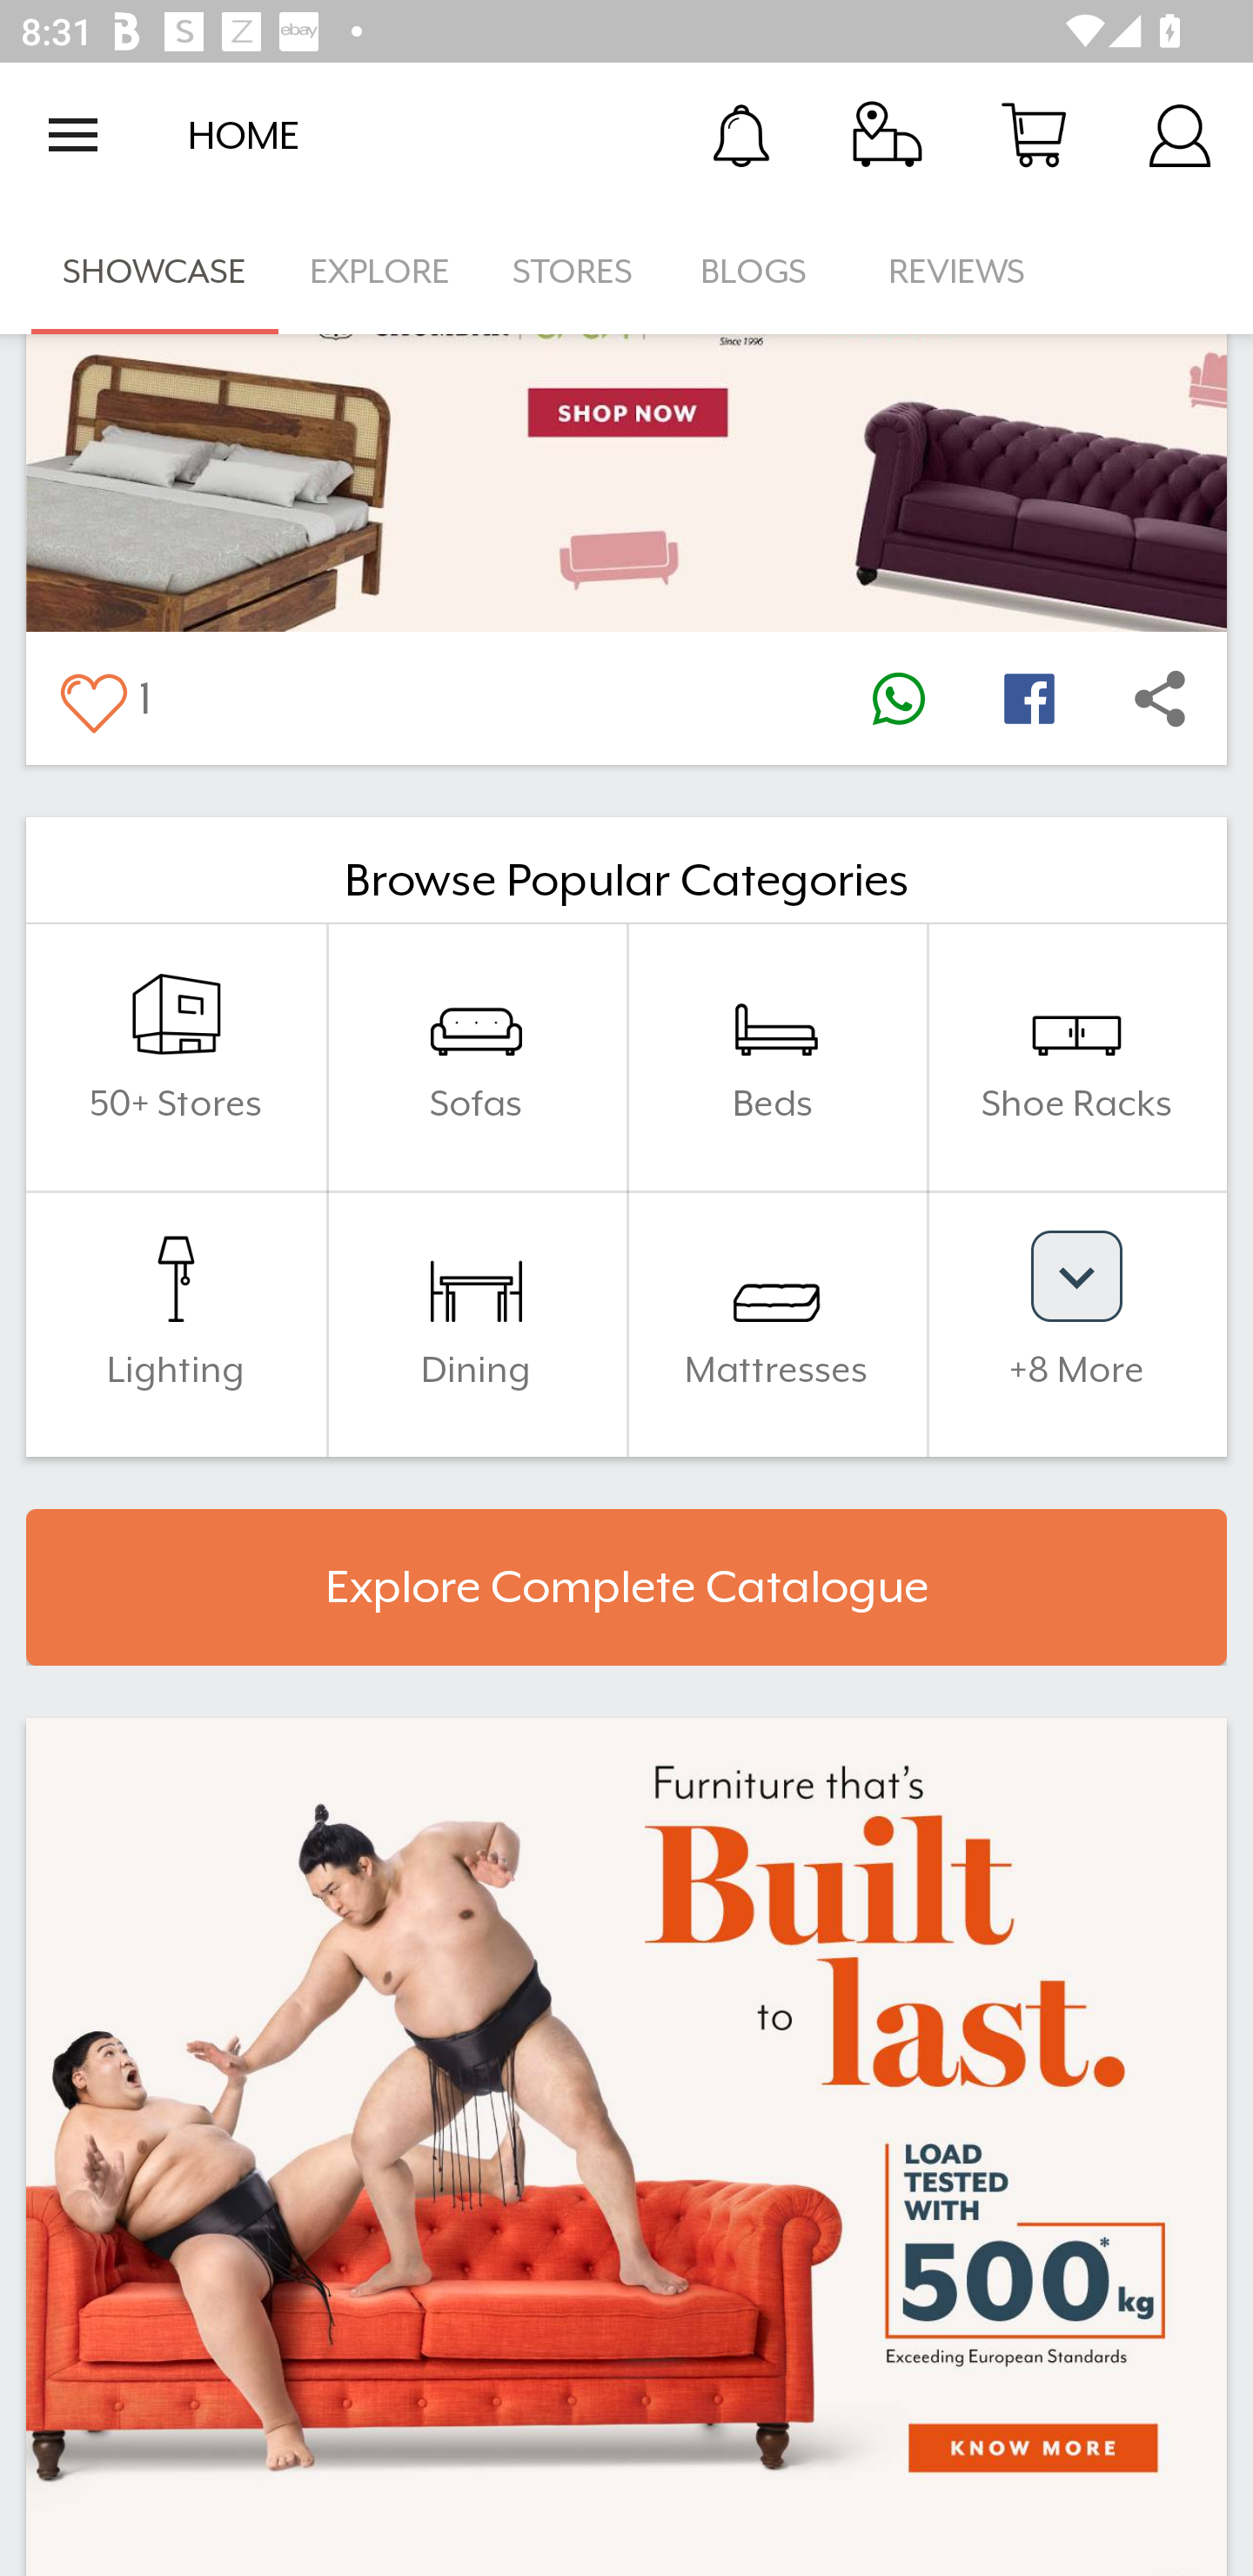 The width and height of the screenshot is (1253, 2576). Describe the element at coordinates (762, 272) in the screenshot. I see `BLOGS` at that location.